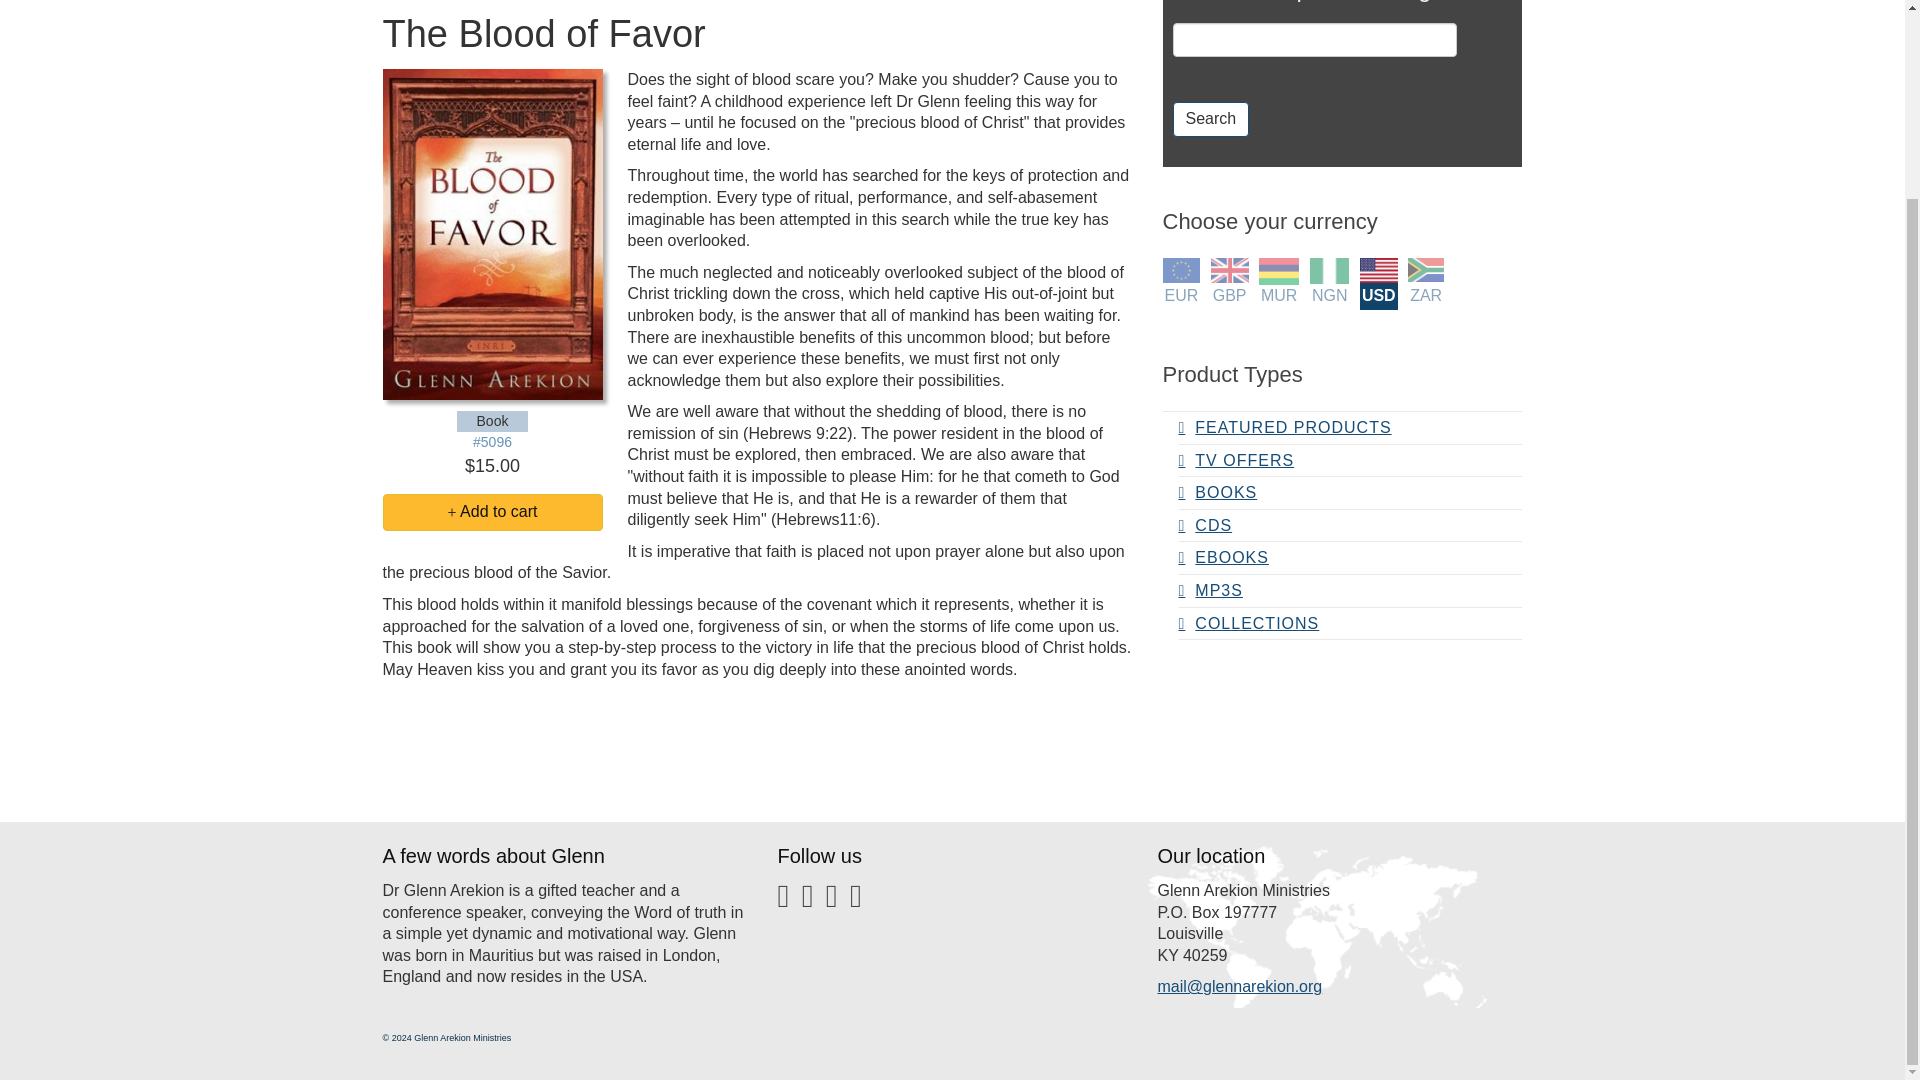 The image size is (1920, 1080). What do you see at coordinates (492, 512) in the screenshot?
I see `Add to cart` at bounding box center [492, 512].